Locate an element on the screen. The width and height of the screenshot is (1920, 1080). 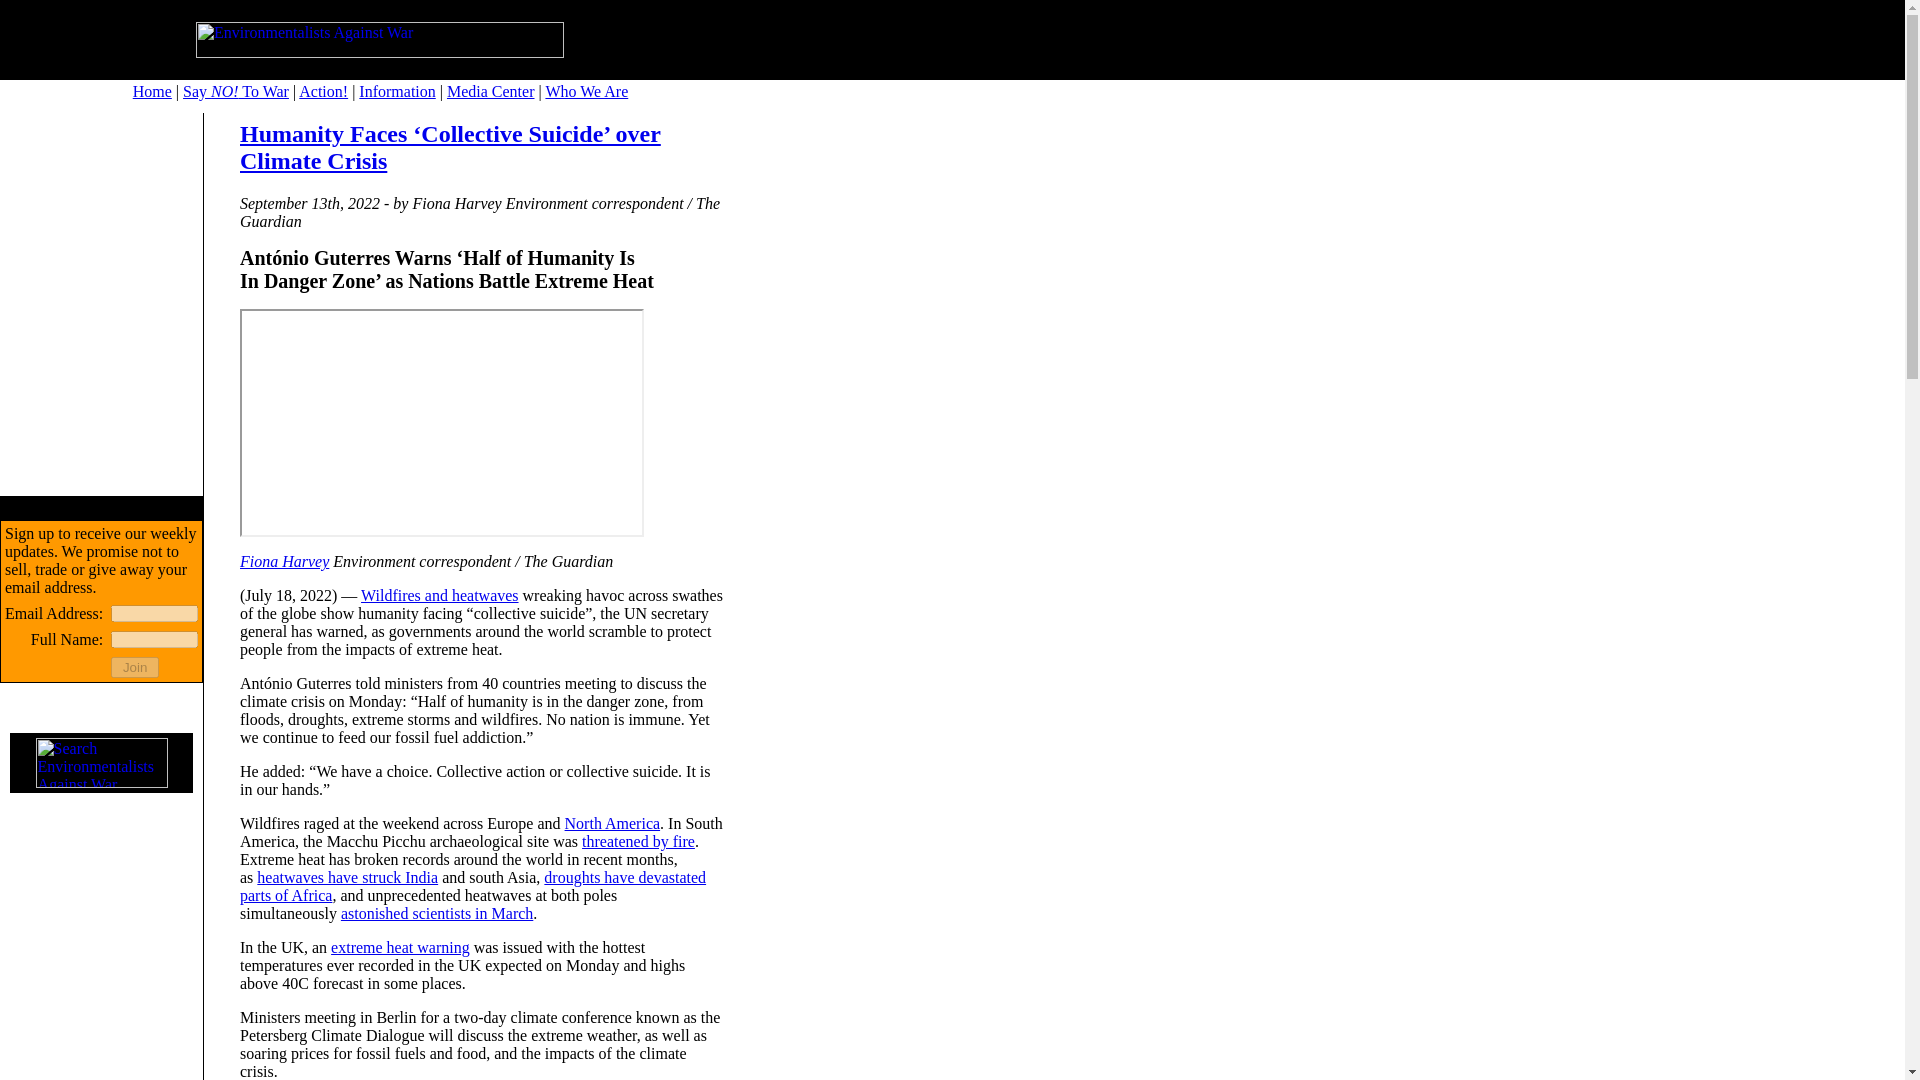
Fiona Harvey is located at coordinates (284, 561).